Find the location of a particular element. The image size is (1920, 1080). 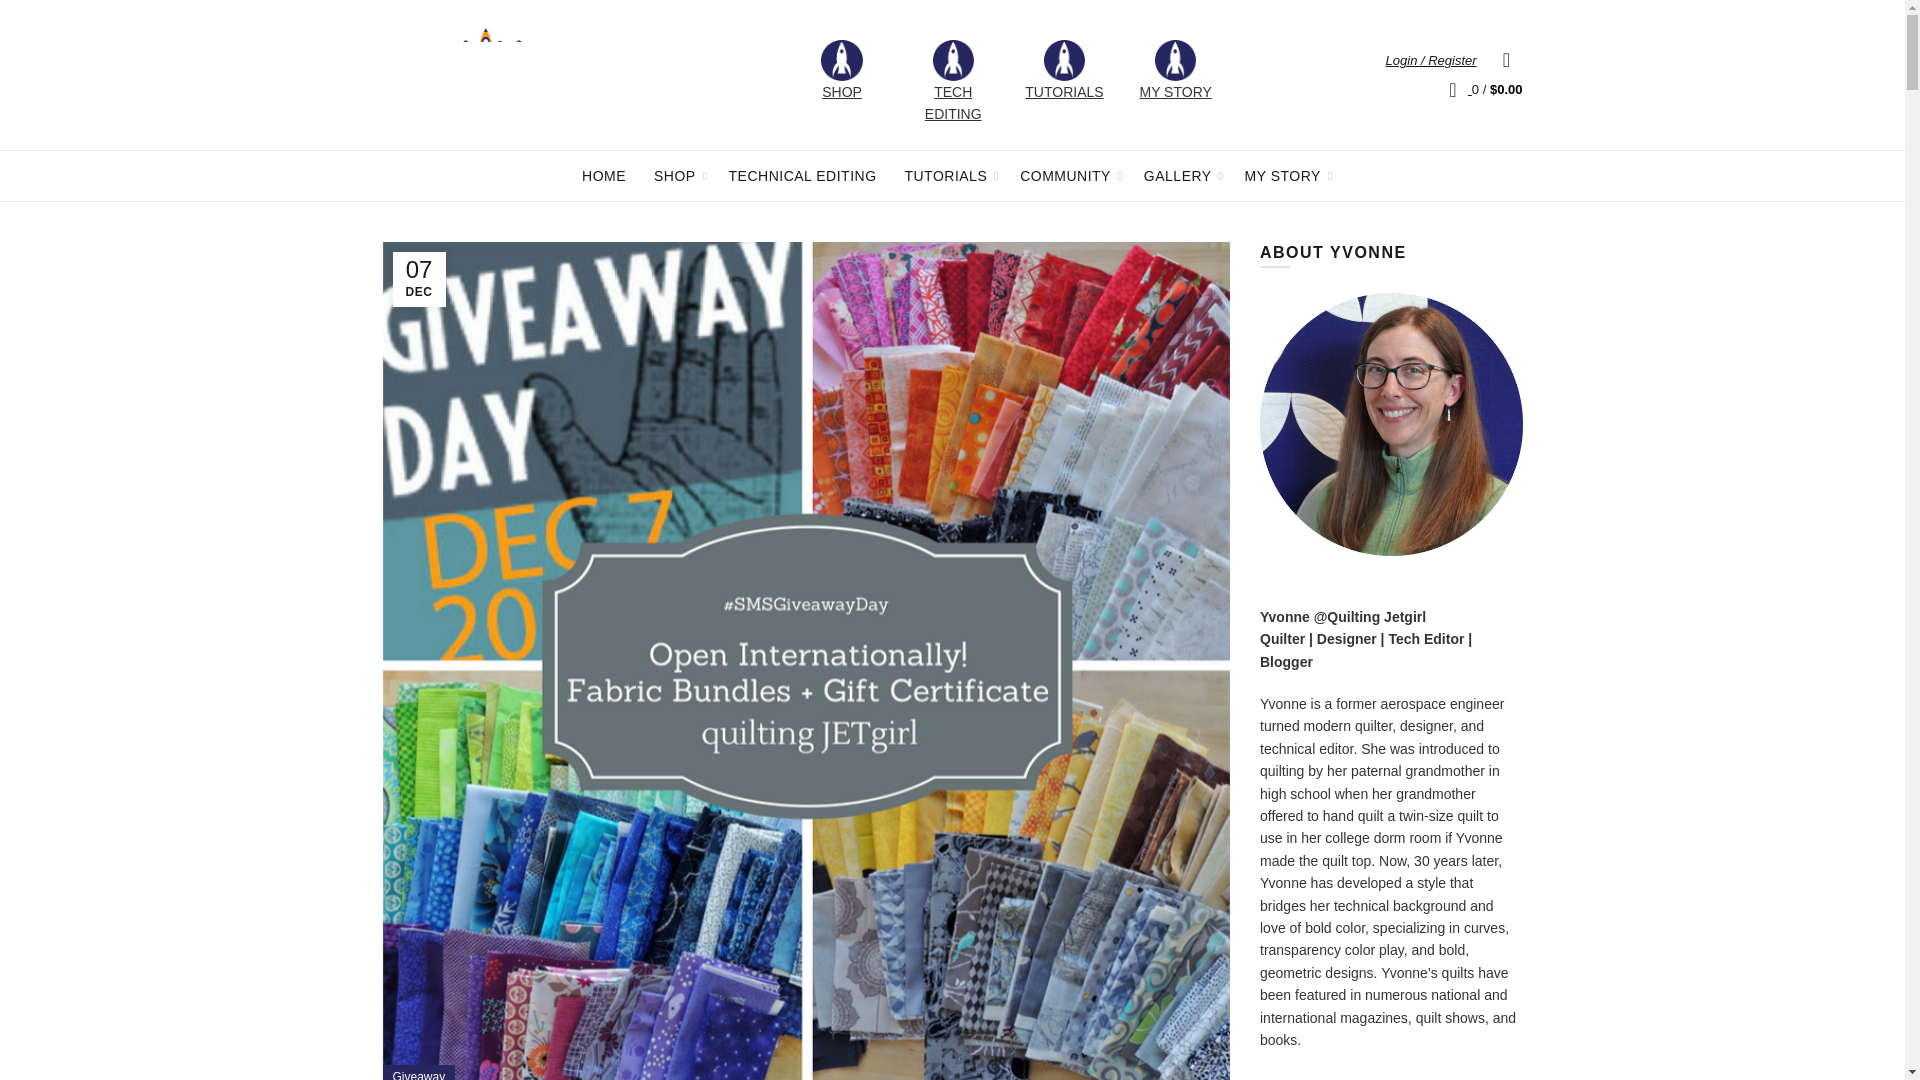

About Yvonne is located at coordinates (1390, 424).